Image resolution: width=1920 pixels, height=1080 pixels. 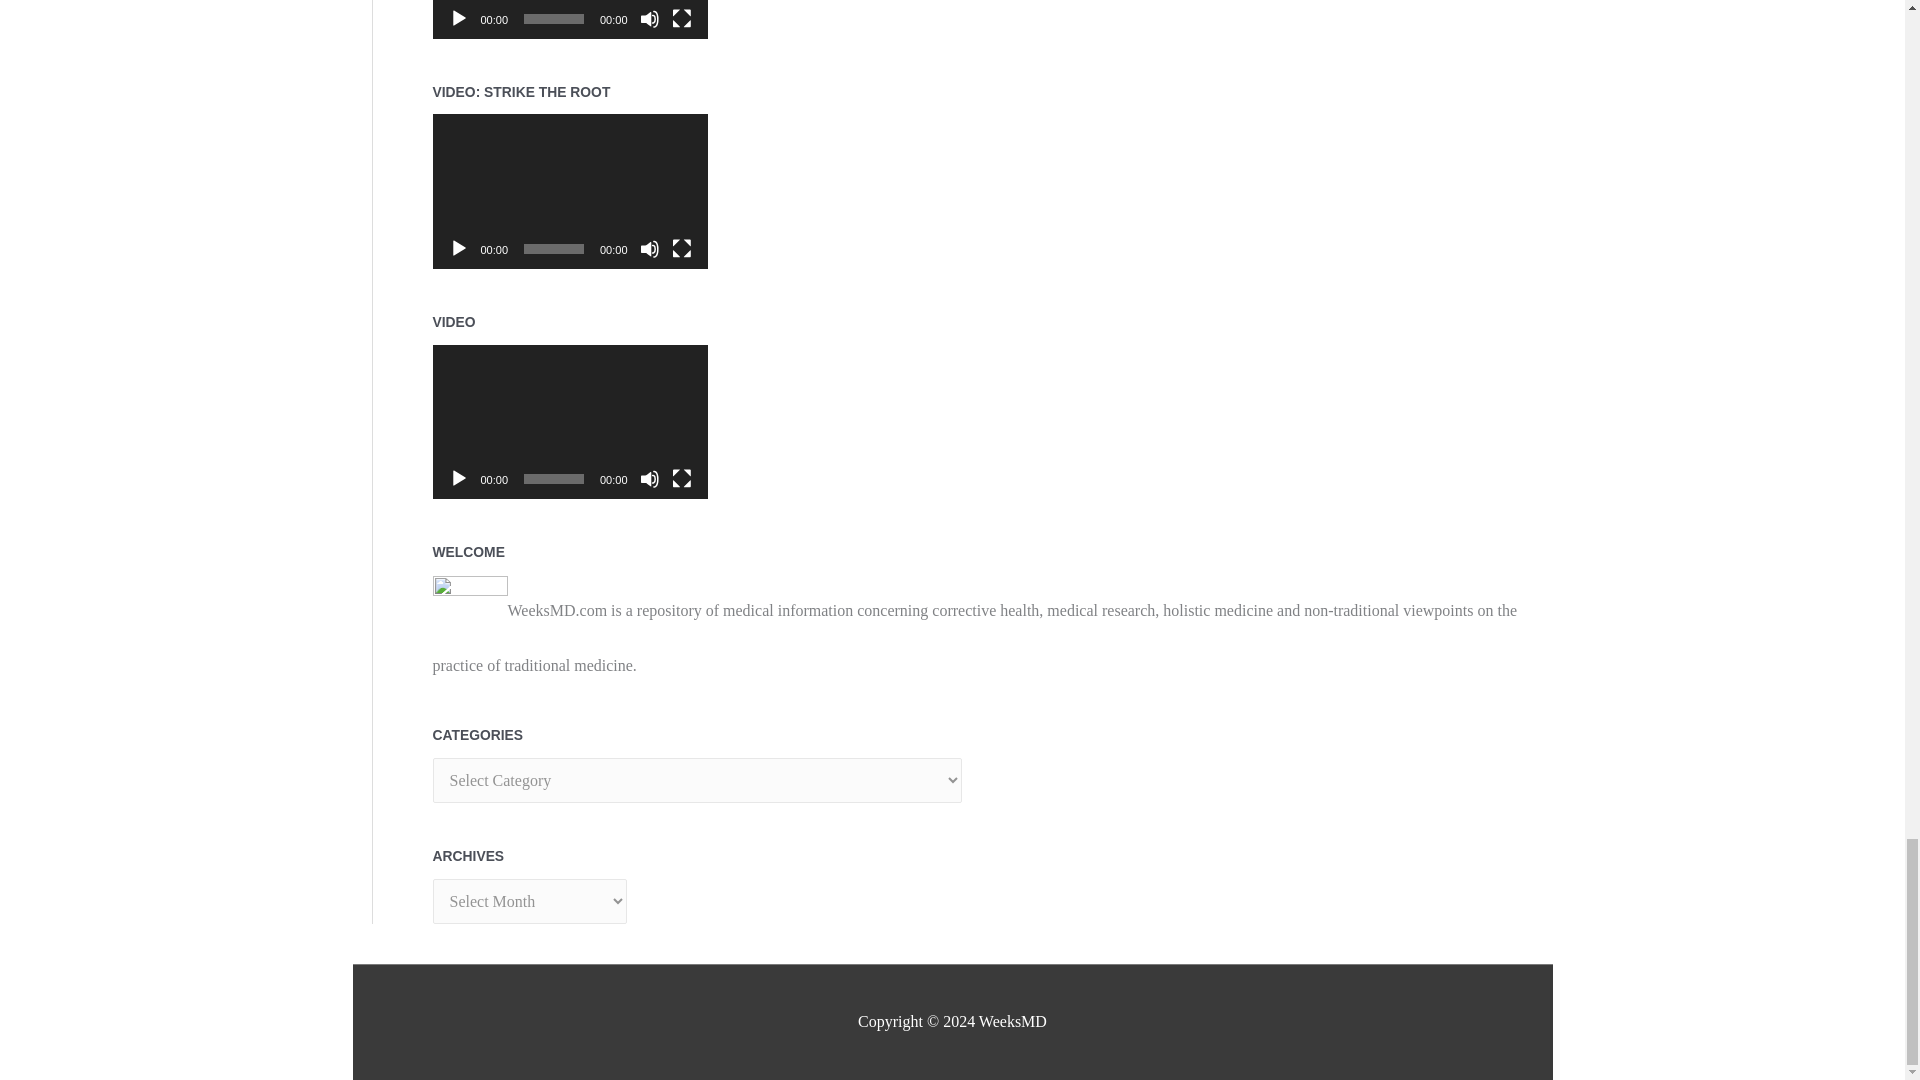 I want to click on Mute, so click(x=650, y=18).